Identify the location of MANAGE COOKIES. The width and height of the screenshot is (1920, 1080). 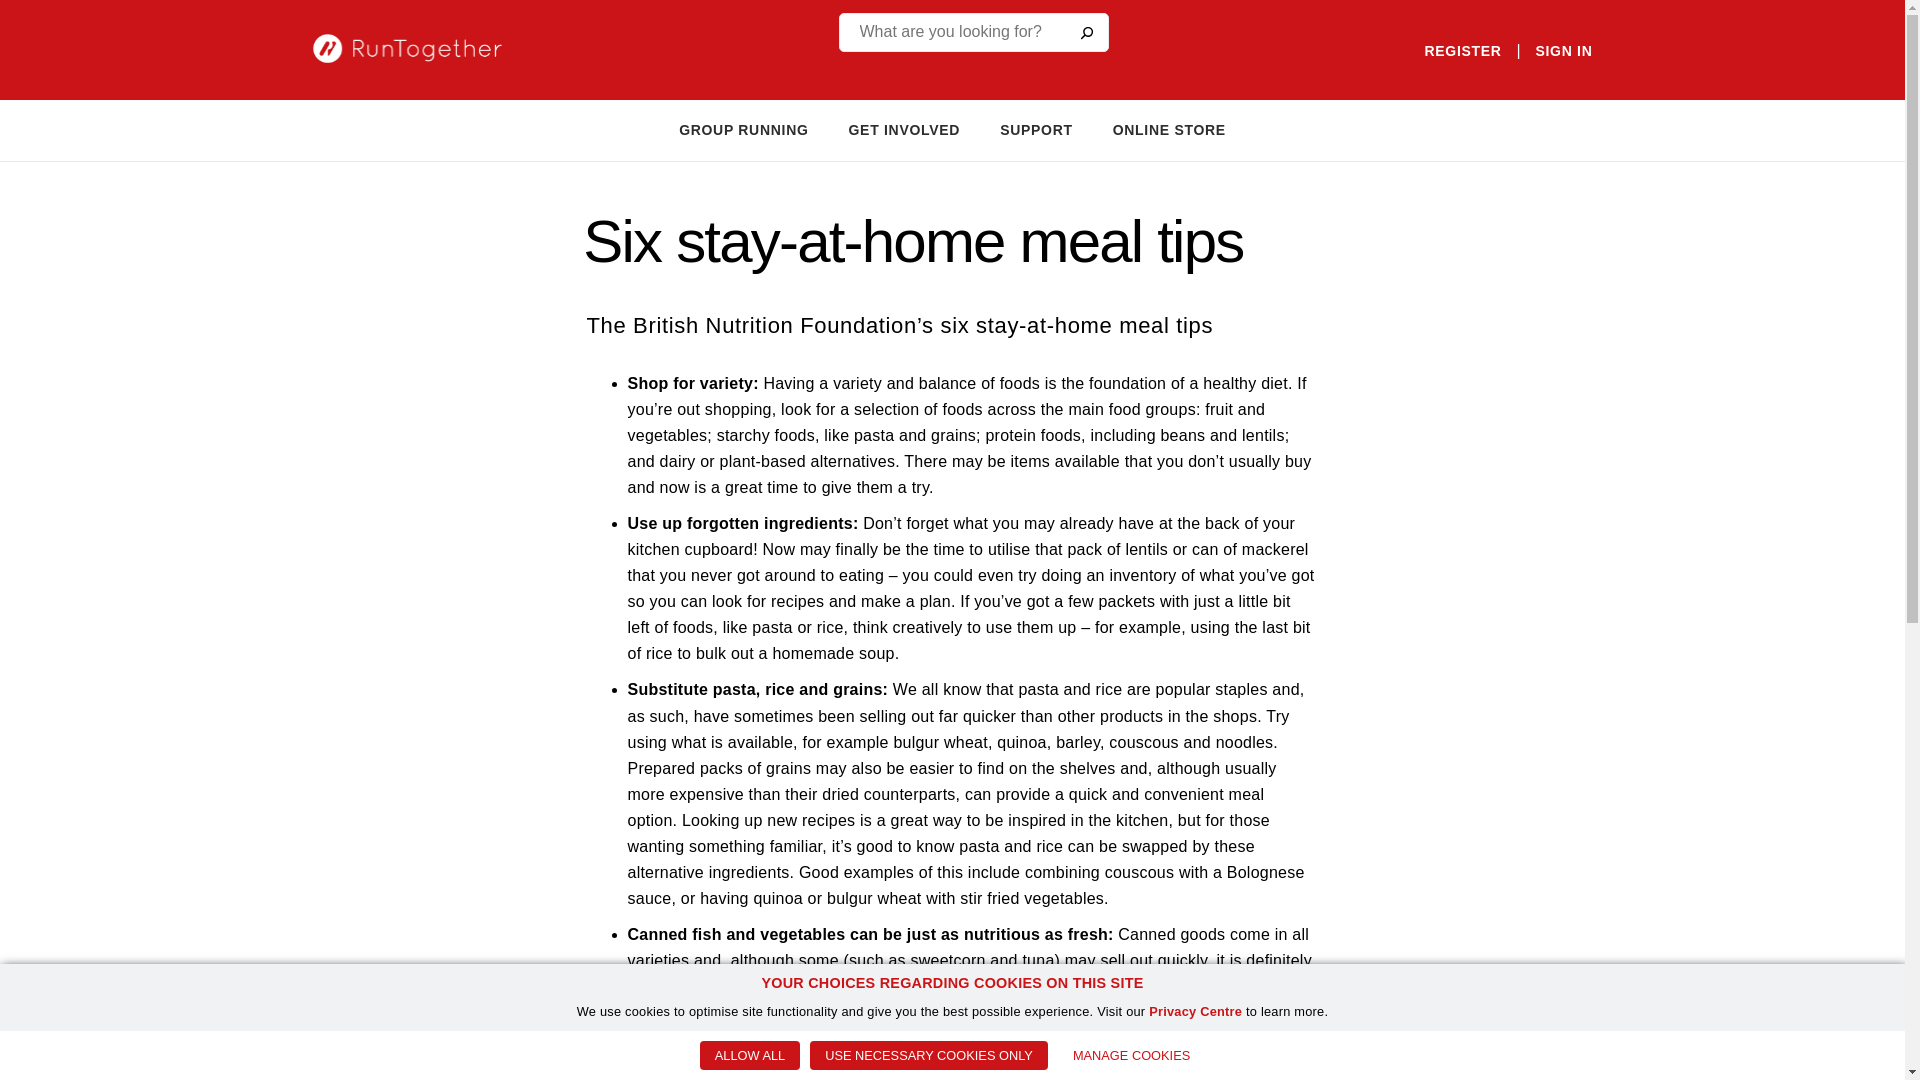
(1131, 1056).